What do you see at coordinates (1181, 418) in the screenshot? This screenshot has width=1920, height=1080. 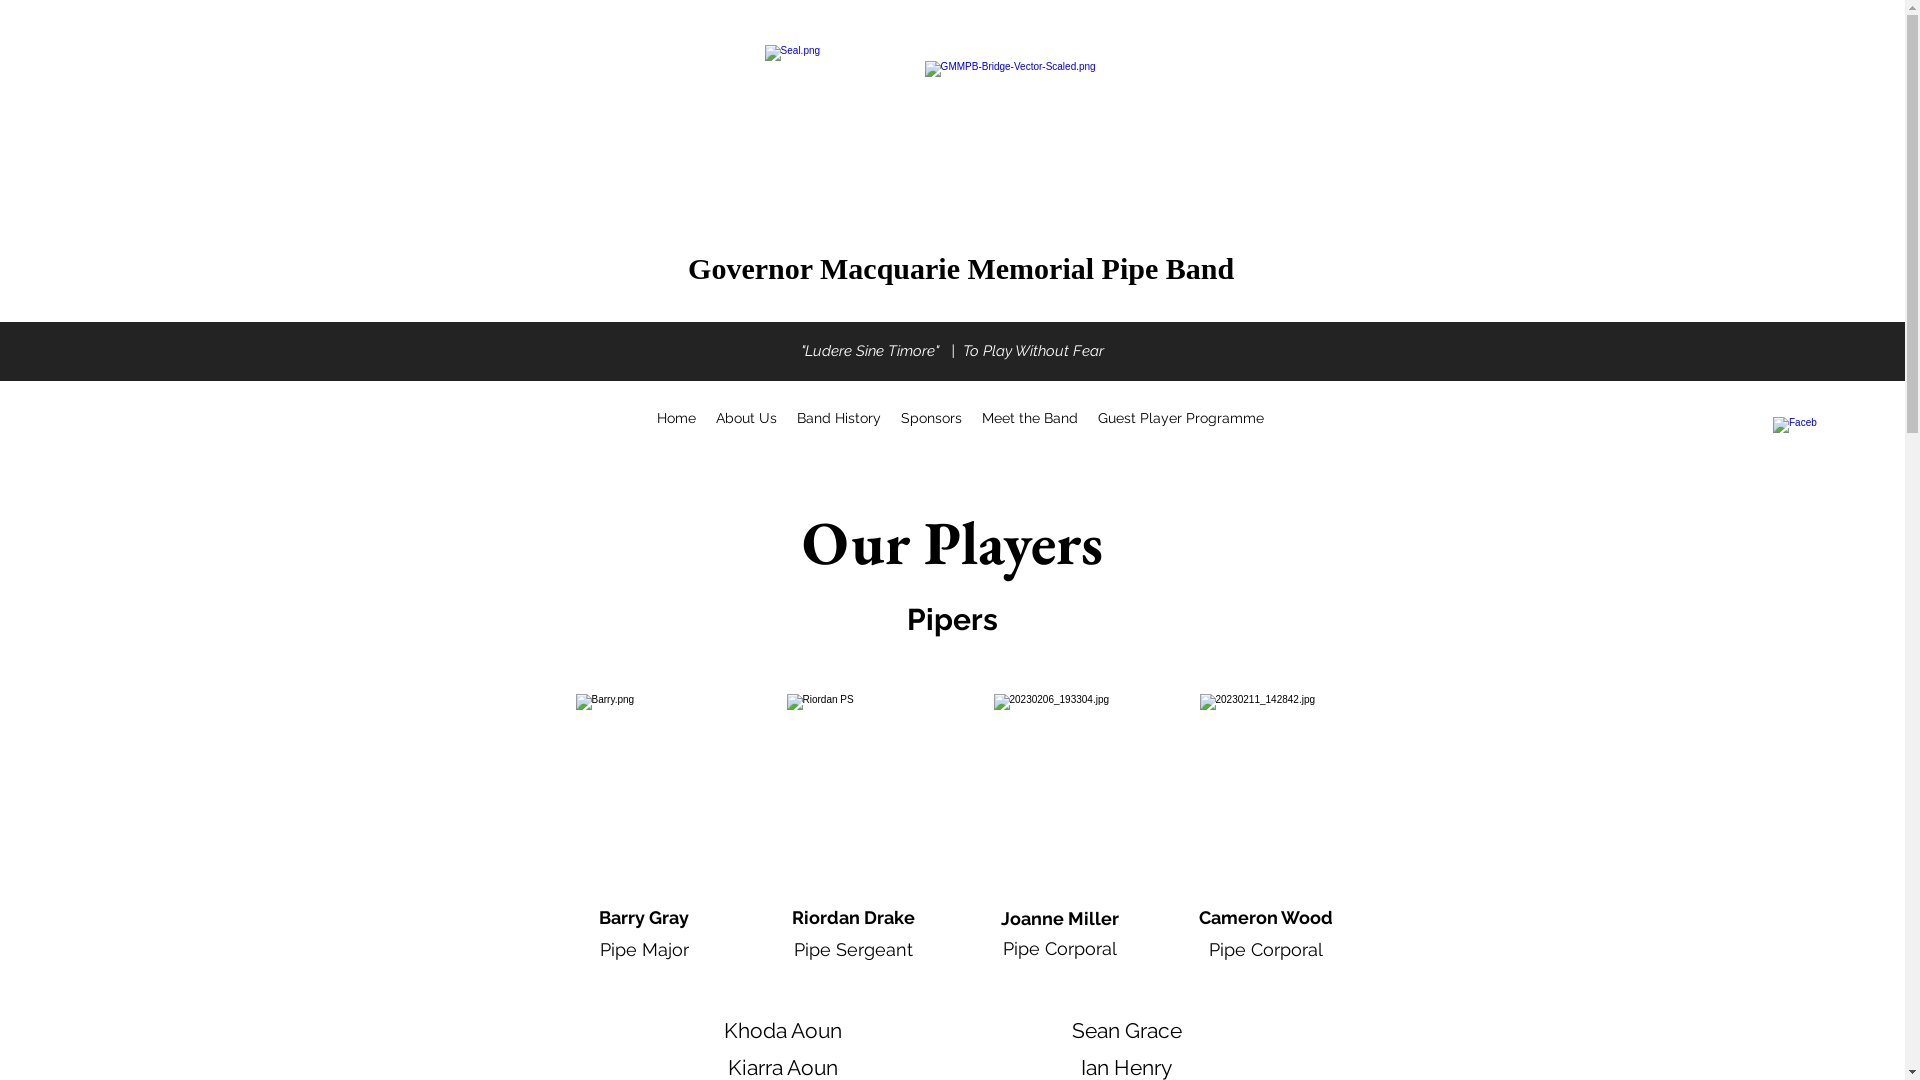 I see `Guest Player Programme` at bounding box center [1181, 418].